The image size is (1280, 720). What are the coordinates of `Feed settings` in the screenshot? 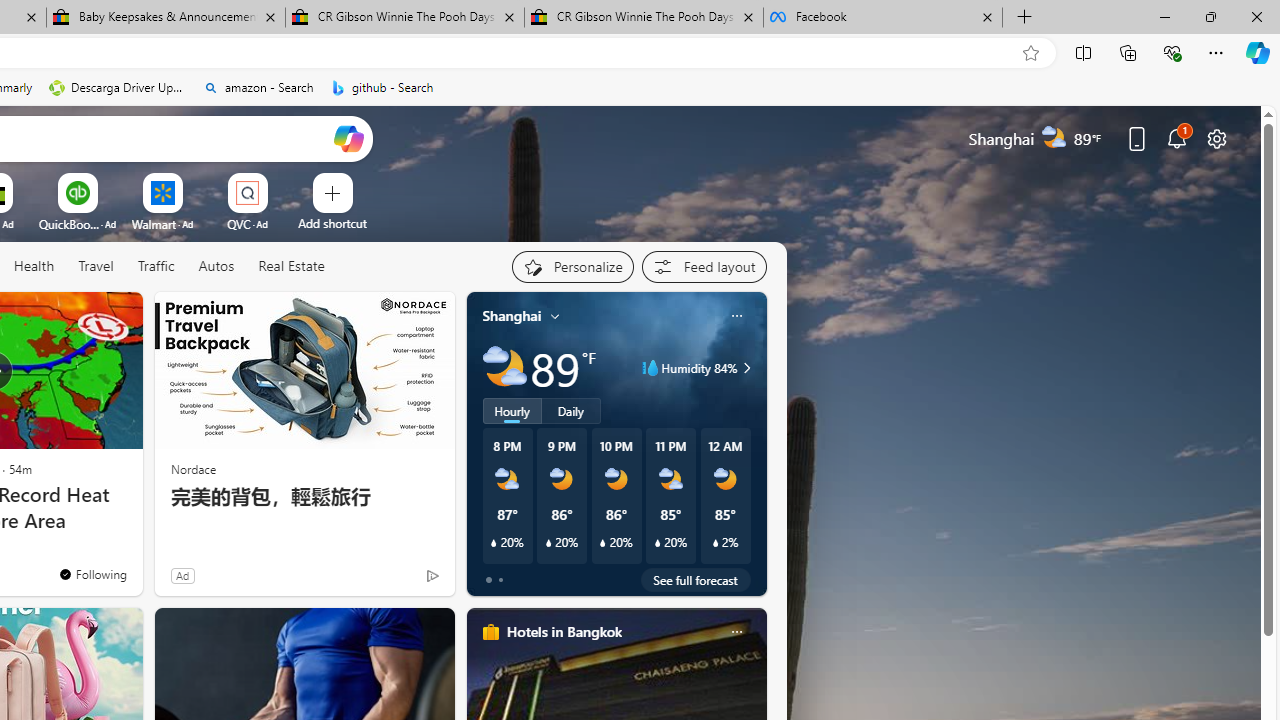 It's located at (704, 266).